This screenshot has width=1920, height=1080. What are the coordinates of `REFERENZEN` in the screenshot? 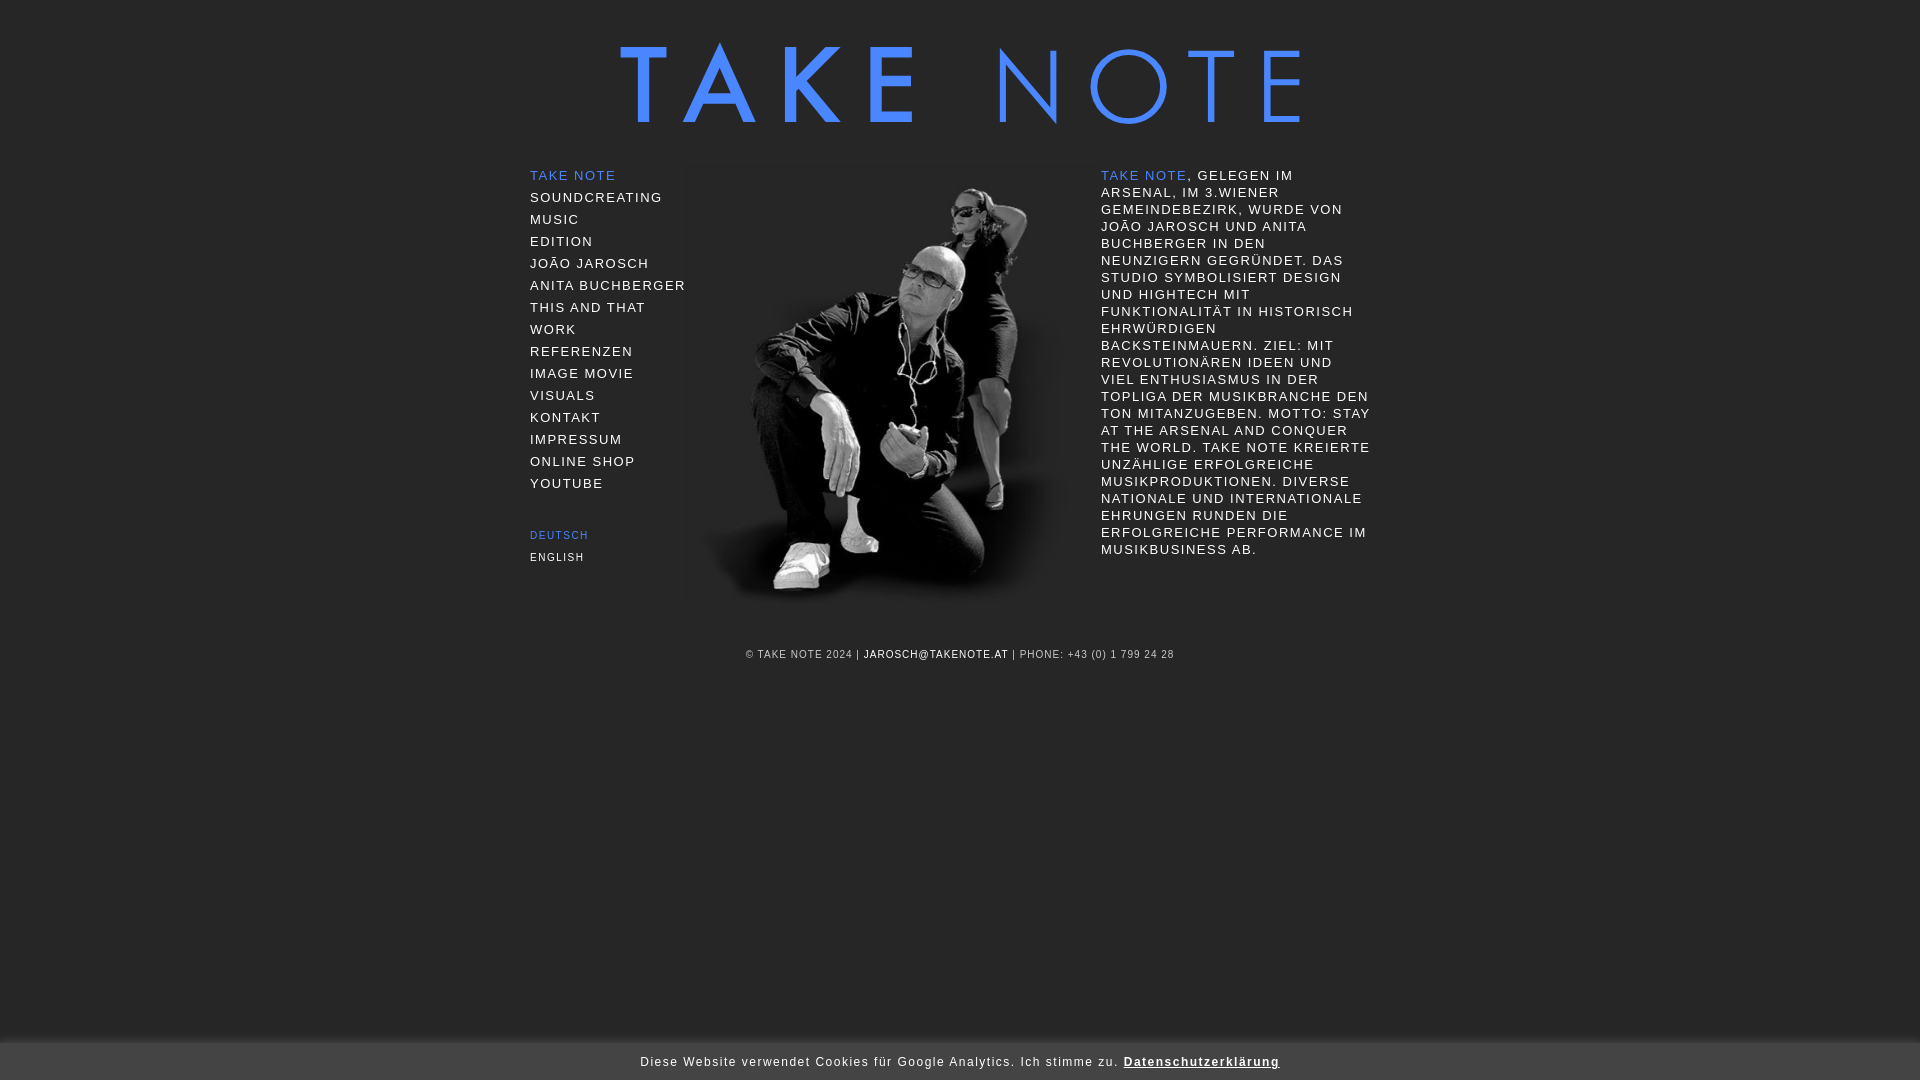 It's located at (581, 351).